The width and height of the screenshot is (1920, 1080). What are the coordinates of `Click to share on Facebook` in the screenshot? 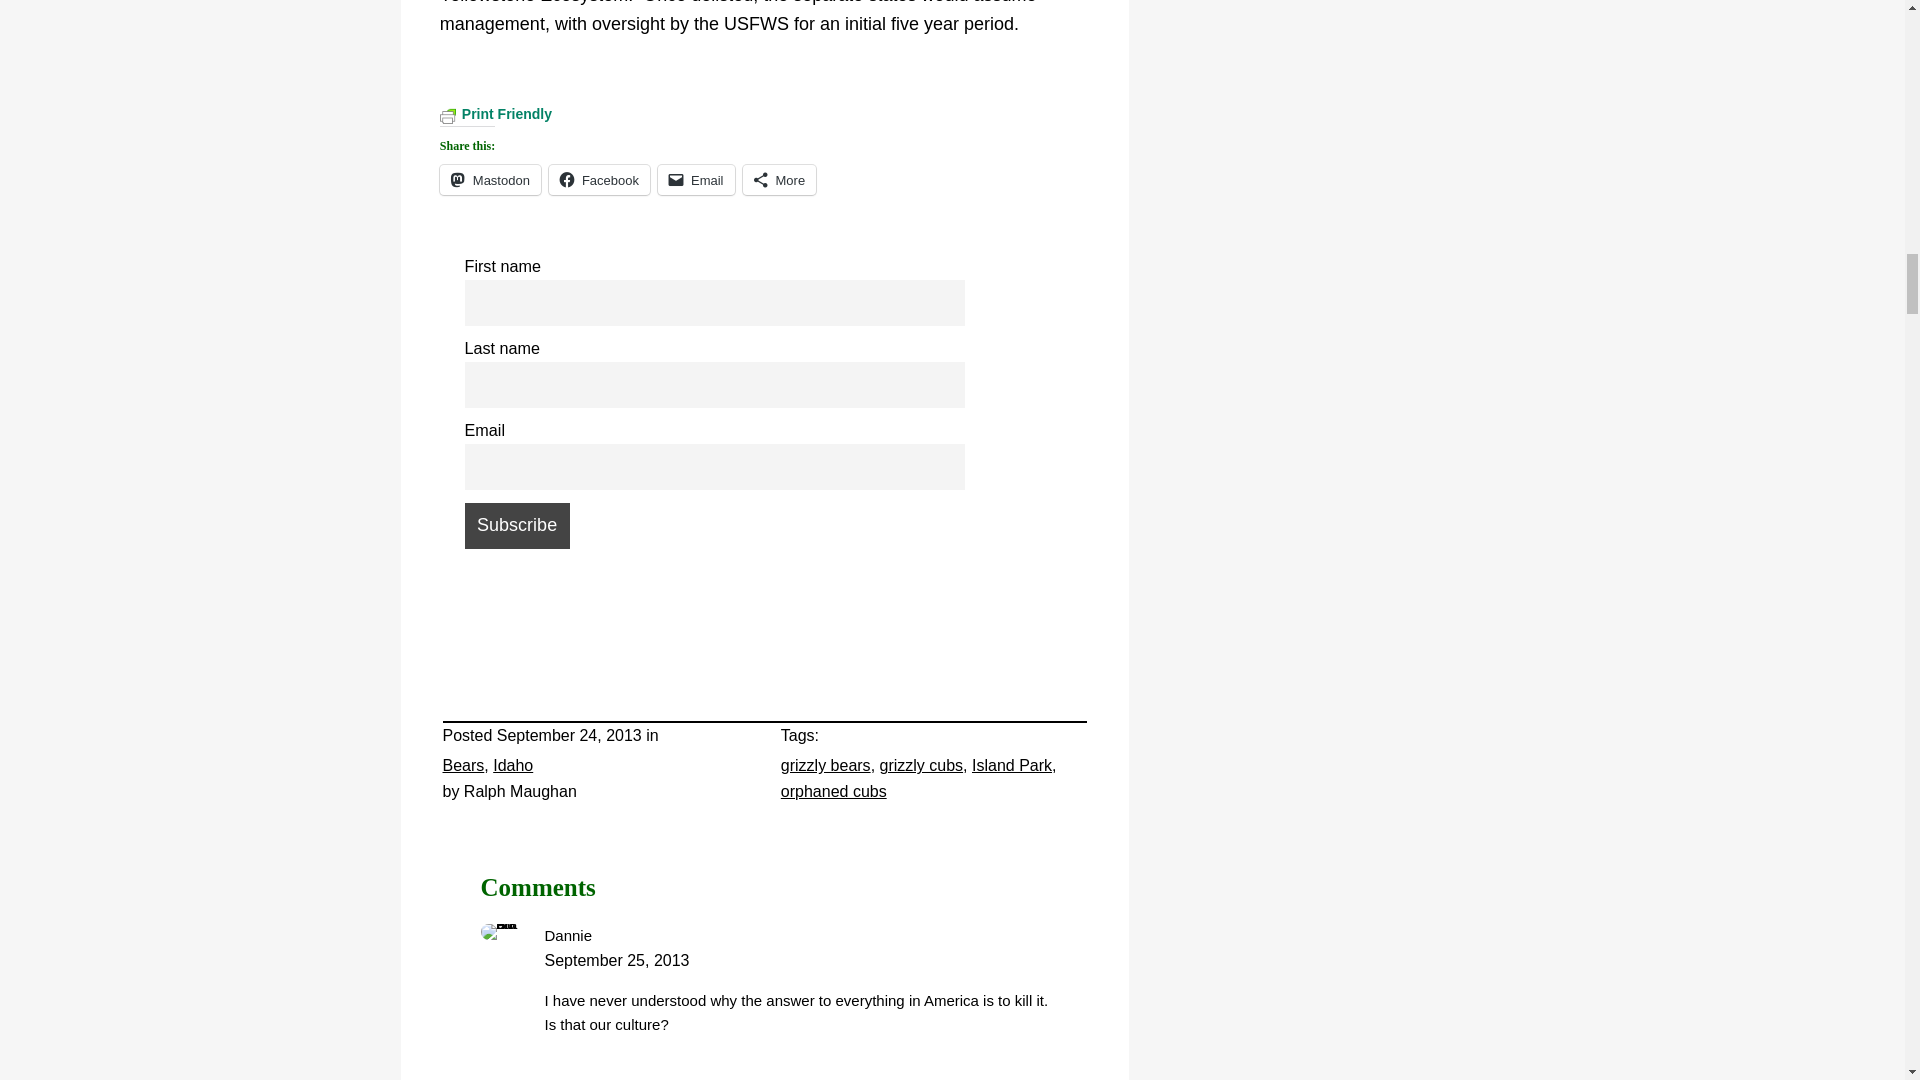 It's located at (600, 180).